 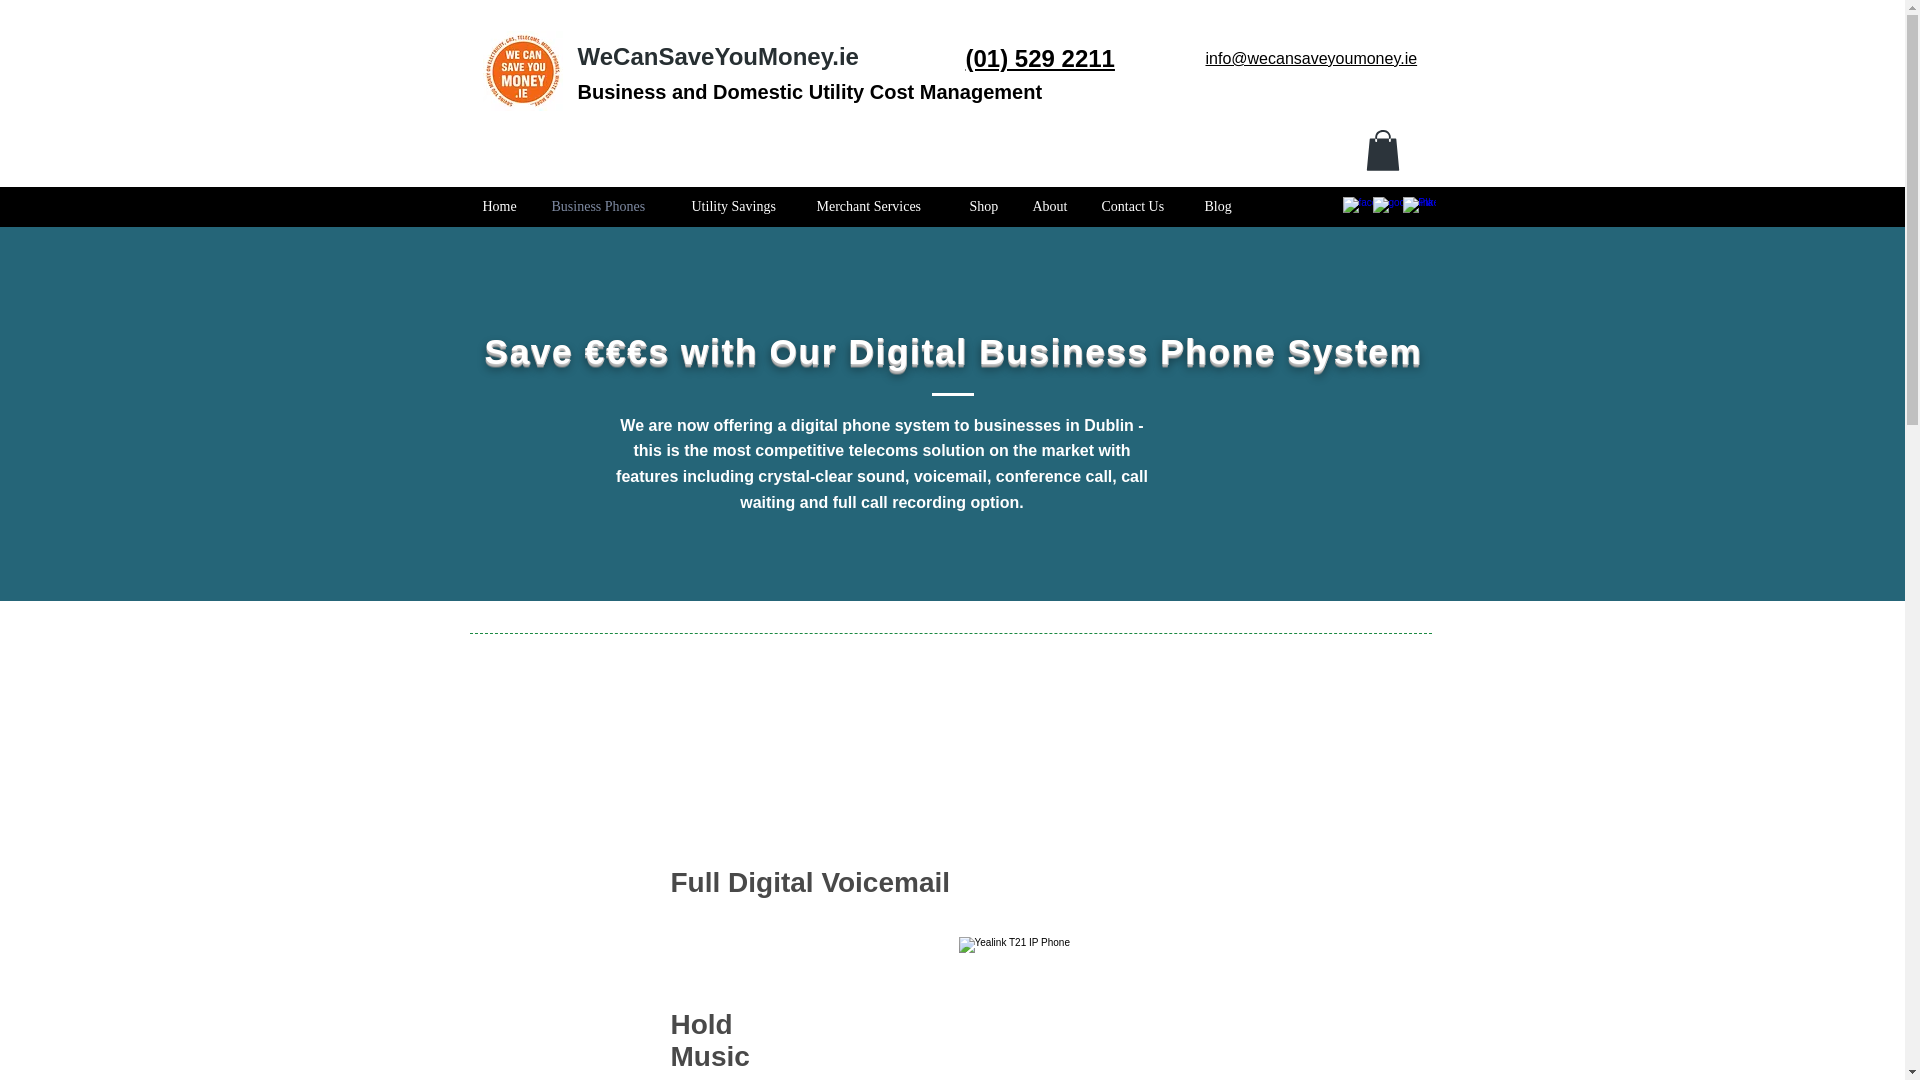 What do you see at coordinates (1137, 207) in the screenshot?
I see `Contact Us` at bounding box center [1137, 207].